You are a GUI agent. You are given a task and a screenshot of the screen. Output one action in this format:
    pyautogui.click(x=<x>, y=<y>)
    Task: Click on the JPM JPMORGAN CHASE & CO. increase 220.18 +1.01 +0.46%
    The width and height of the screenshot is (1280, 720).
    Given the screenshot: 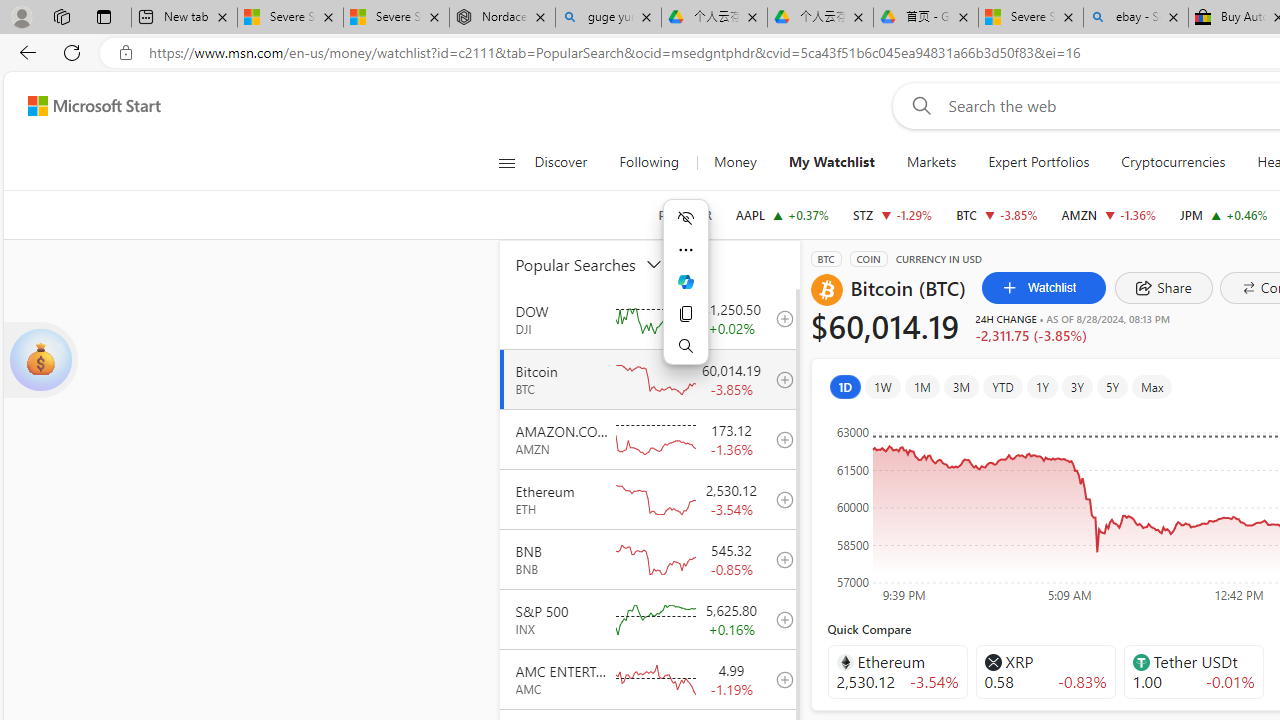 What is the action you would take?
    pyautogui.click(x=1224, y=214)
    